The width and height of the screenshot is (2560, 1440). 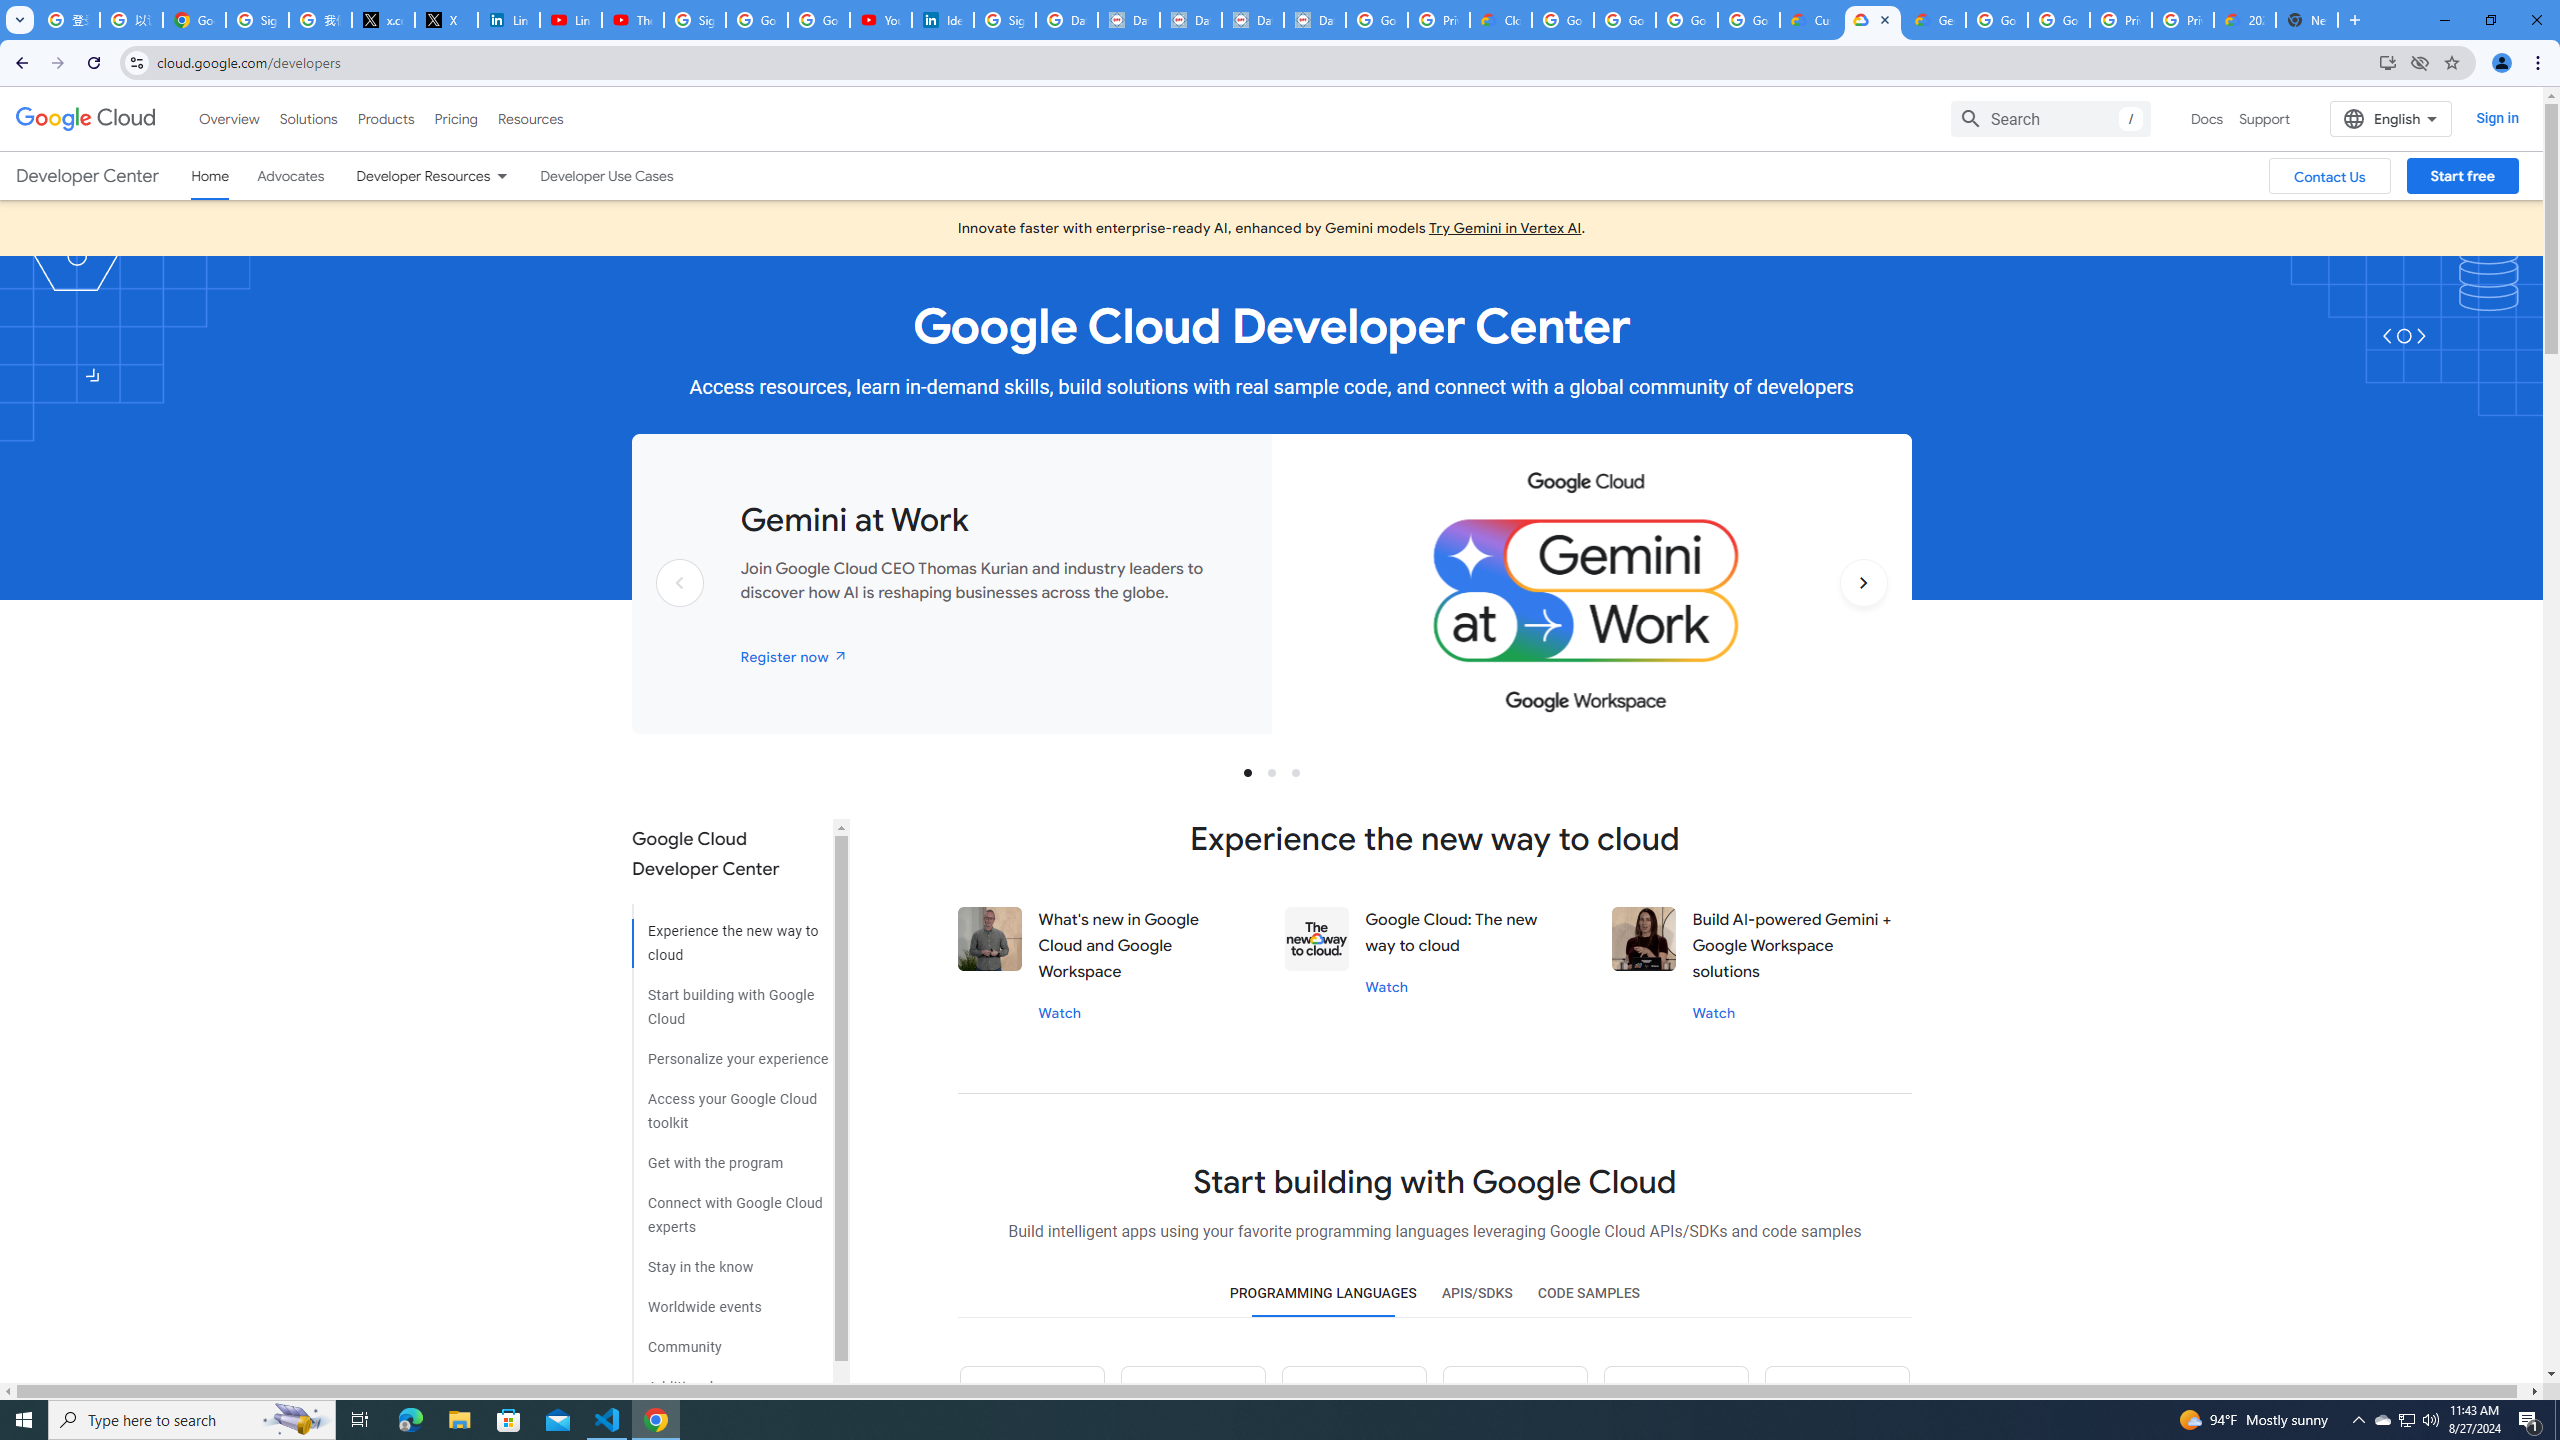 What do you see at coordinates (2390, 118) in the screenshot?
I see `English` at bounding box center [2390, 118].